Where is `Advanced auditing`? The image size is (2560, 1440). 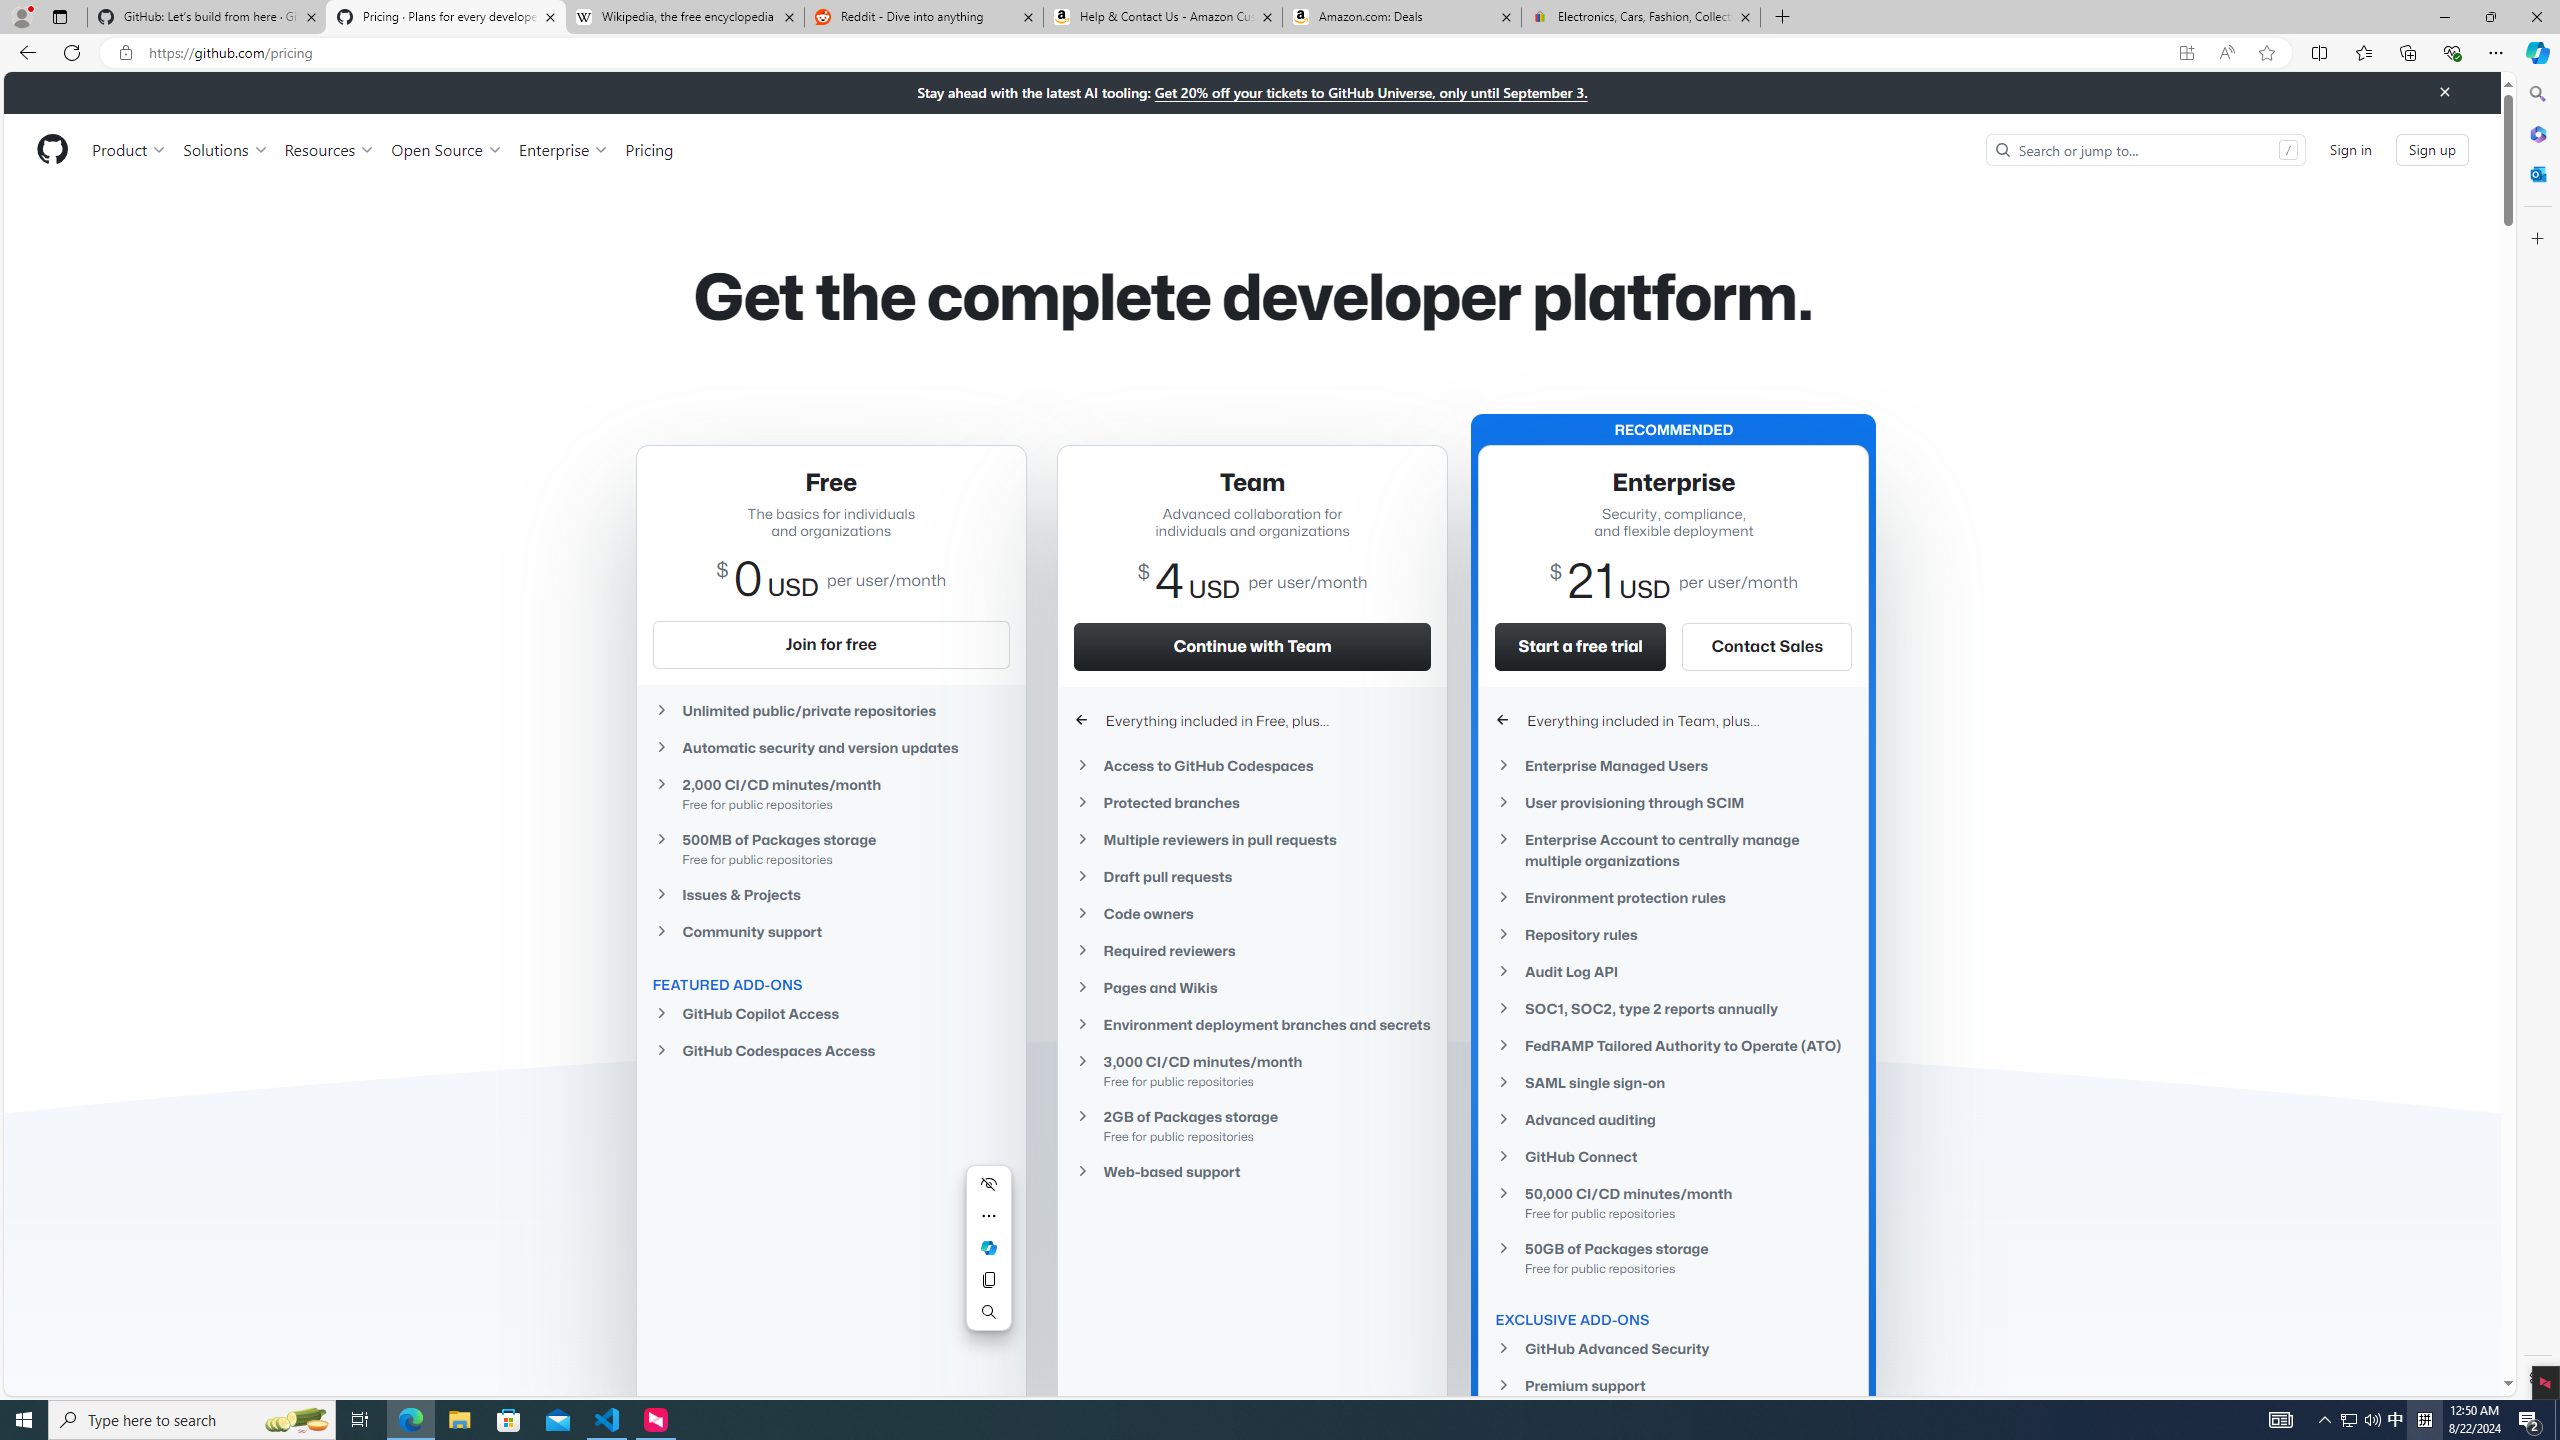
Advanced auditing is located at coordinates (1674, 1120).